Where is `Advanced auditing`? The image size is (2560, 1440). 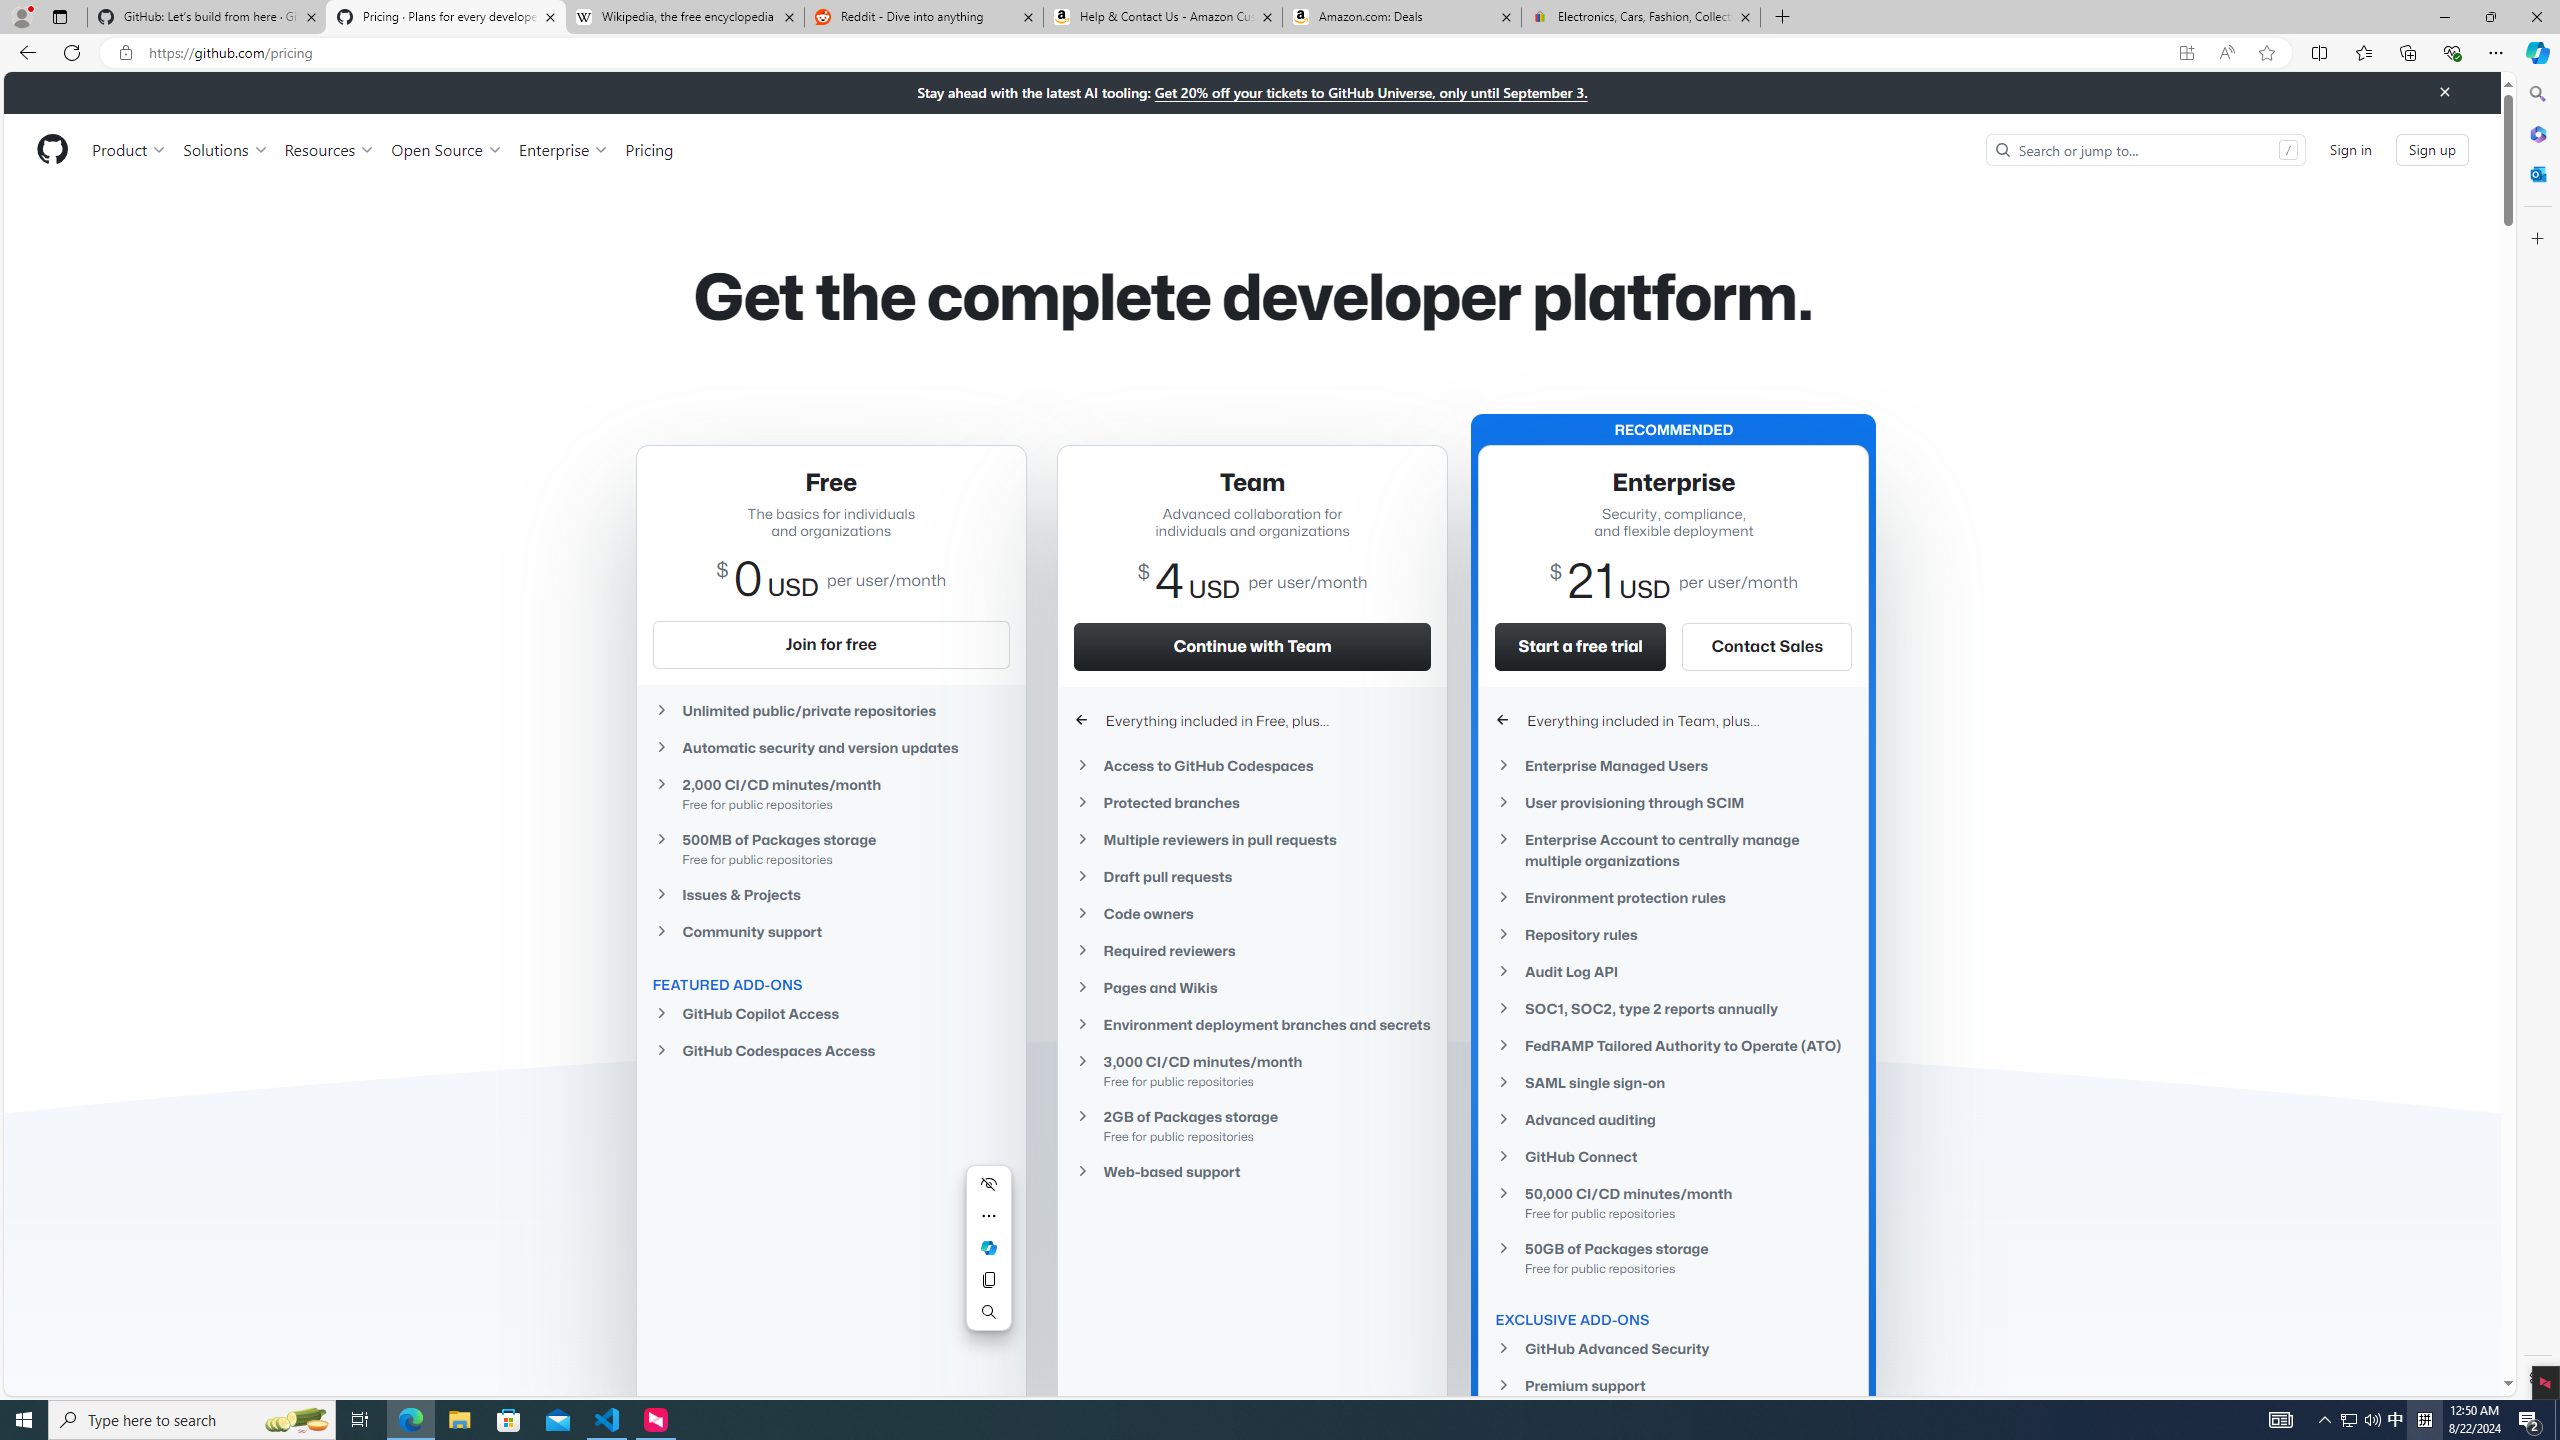
Advanced auditing is located at coordinates (1674, 1120).